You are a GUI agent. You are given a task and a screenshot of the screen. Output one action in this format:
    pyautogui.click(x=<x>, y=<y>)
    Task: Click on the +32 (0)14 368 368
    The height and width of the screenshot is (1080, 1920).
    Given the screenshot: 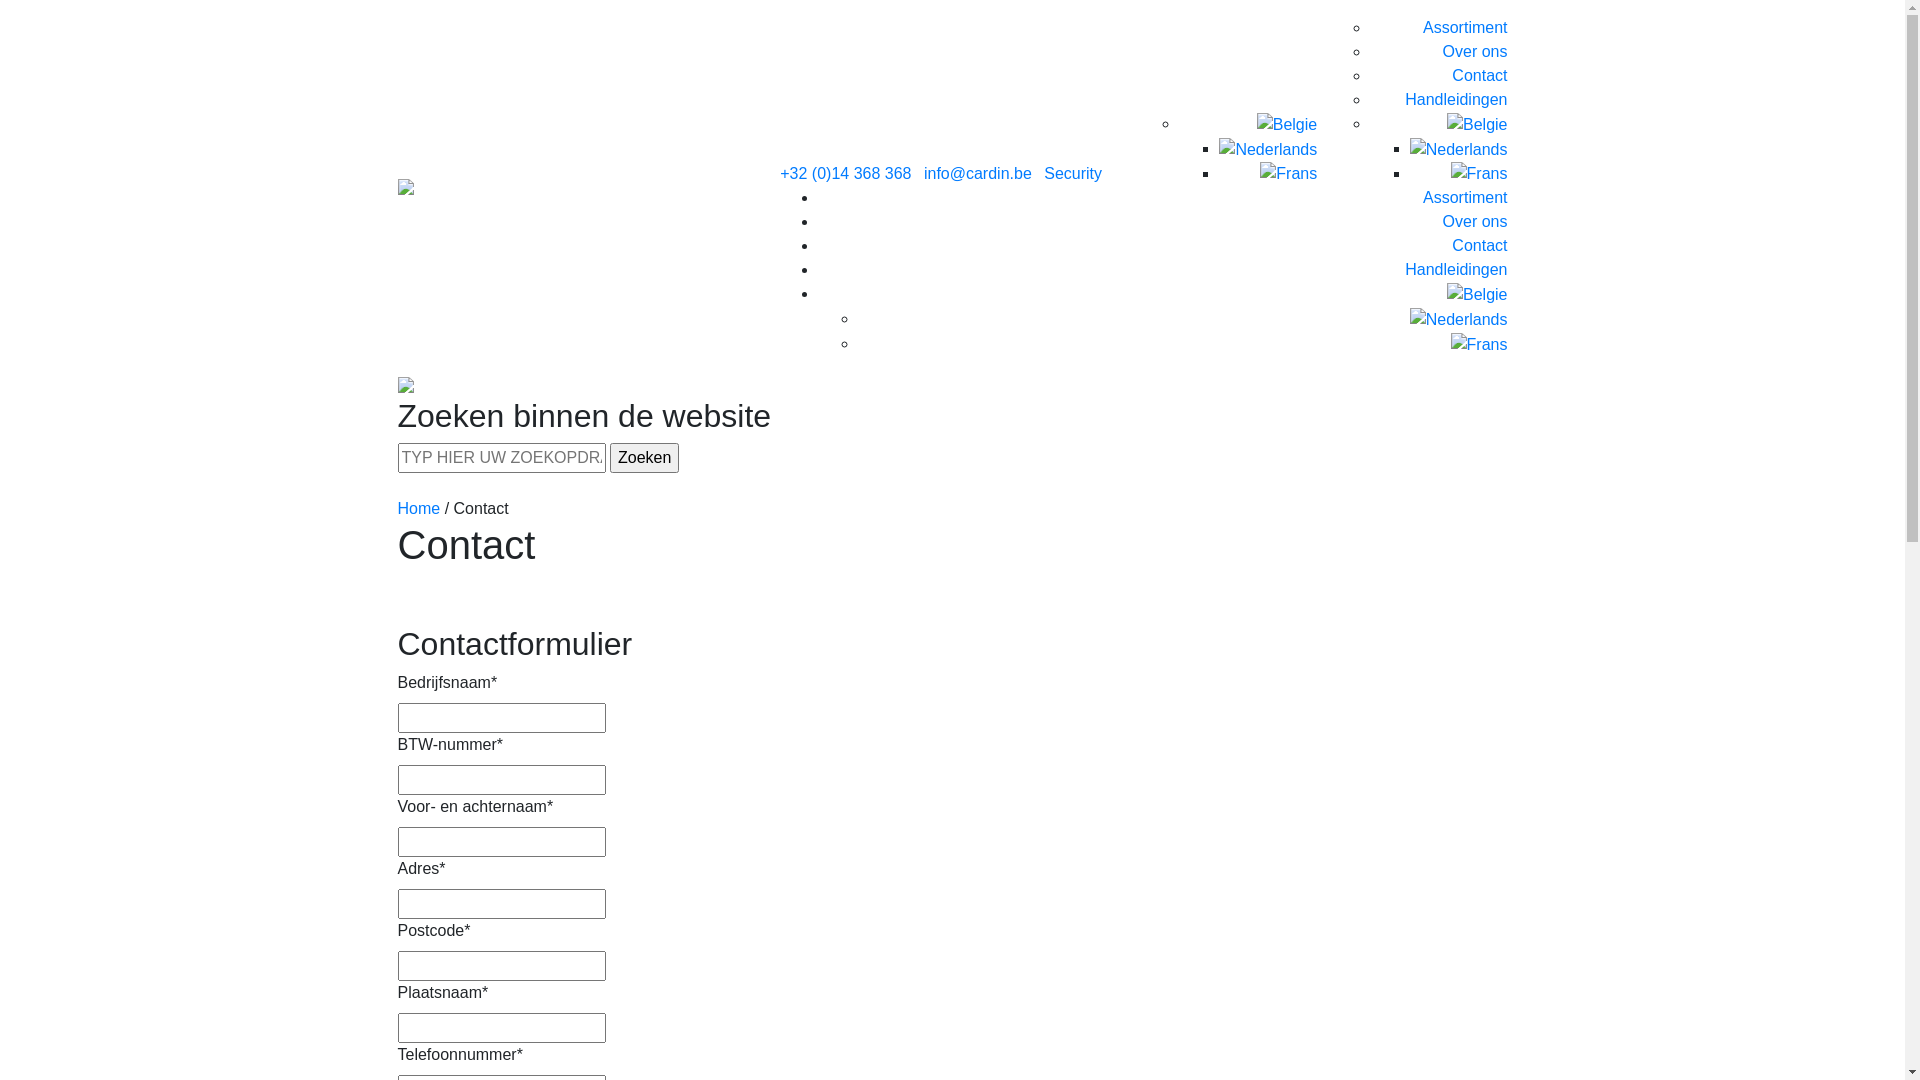 What is the action you would take?
    pyautogui.click(x=846, y=174)
    